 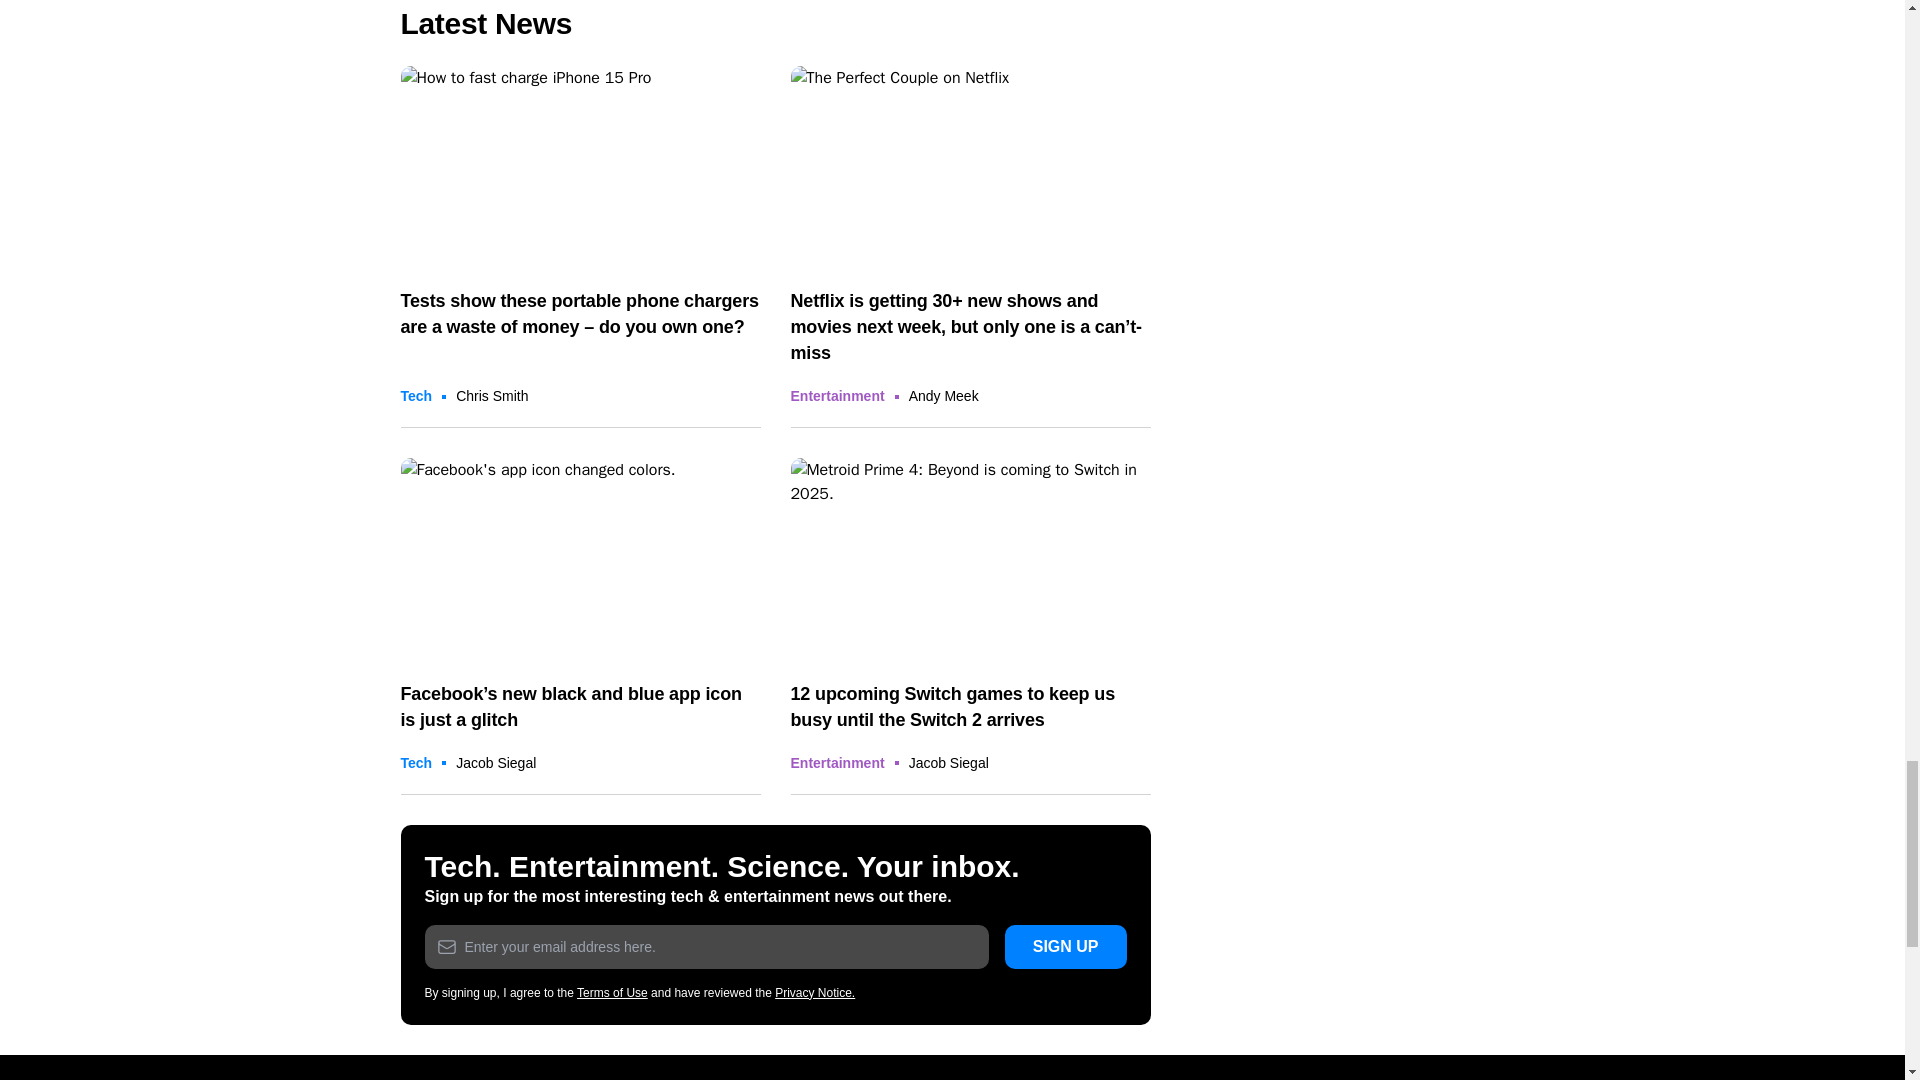 What do you see at coordinates (580, 558) in the screenshot?
I see `Facebook icon` at bounding box center [580, 558].